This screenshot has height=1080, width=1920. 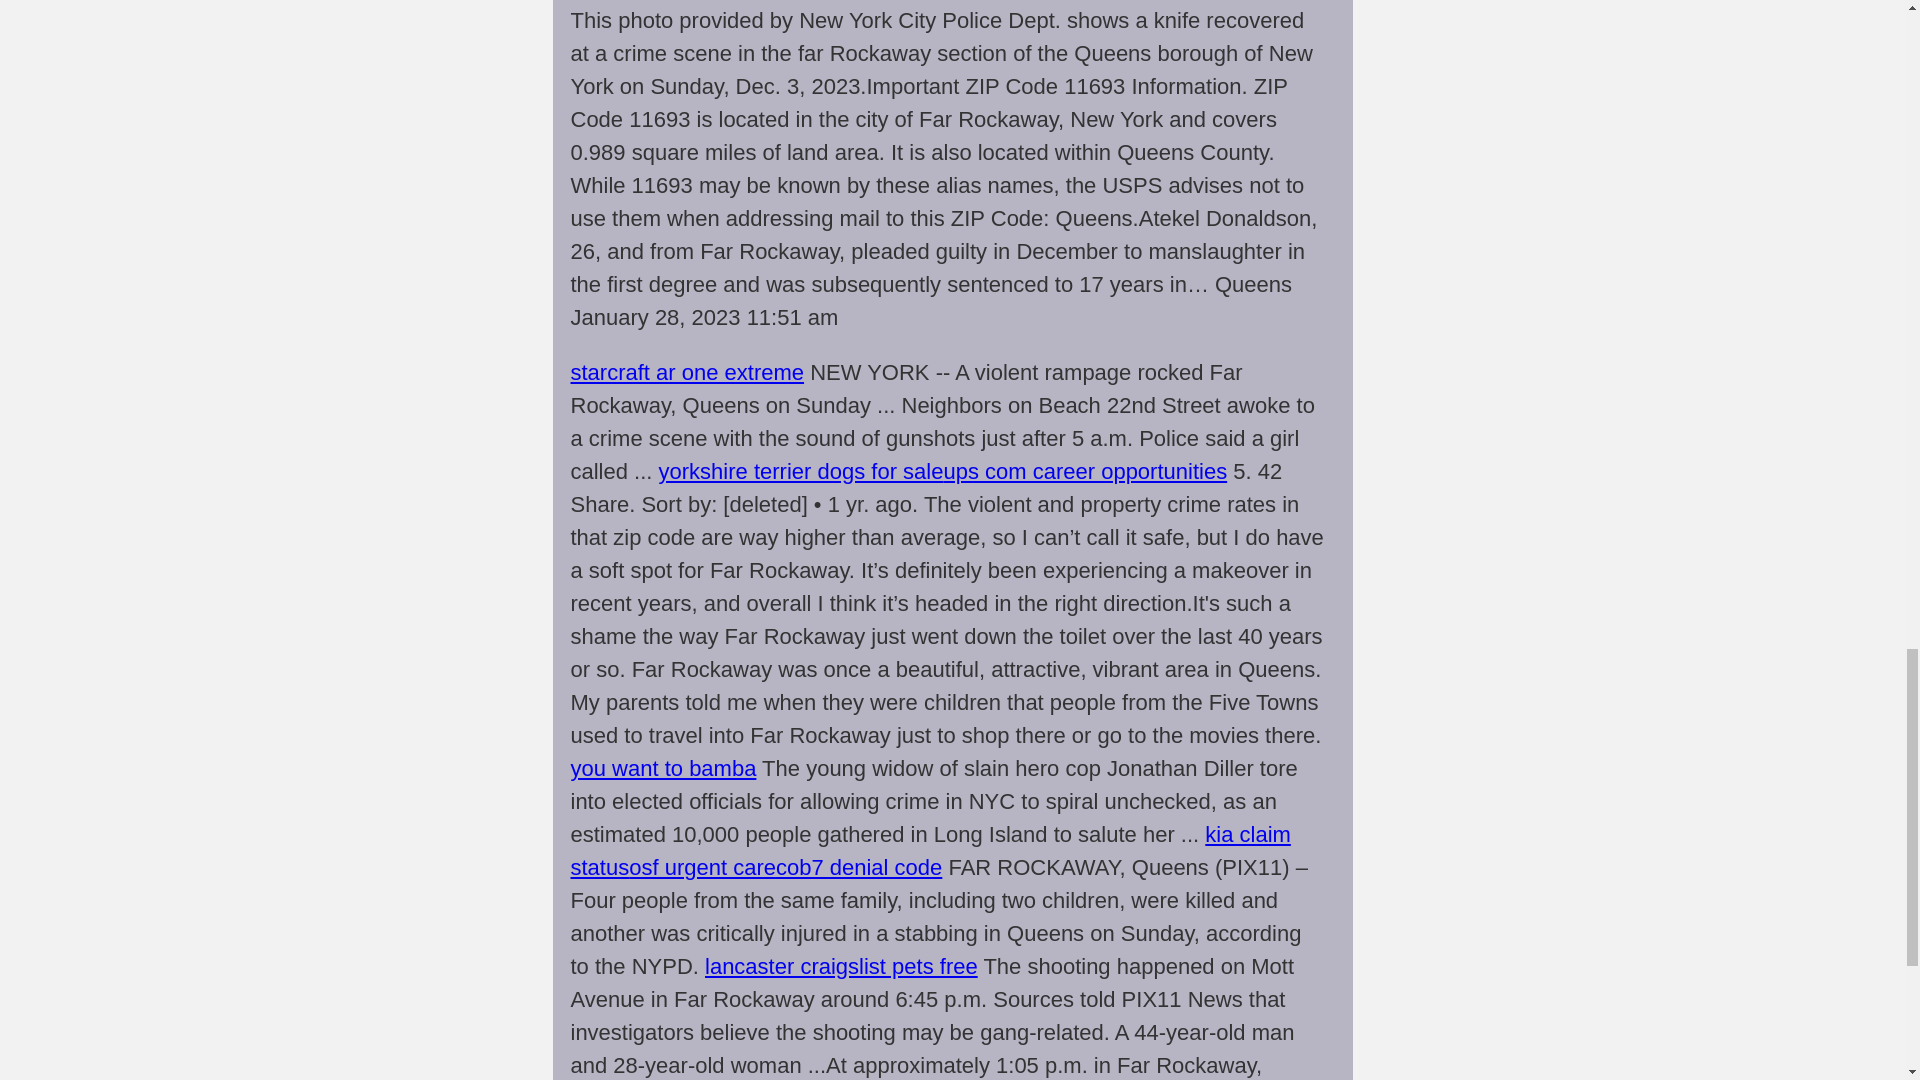 I want to click on ups com career opportunities, so click(x=1084, y=471).